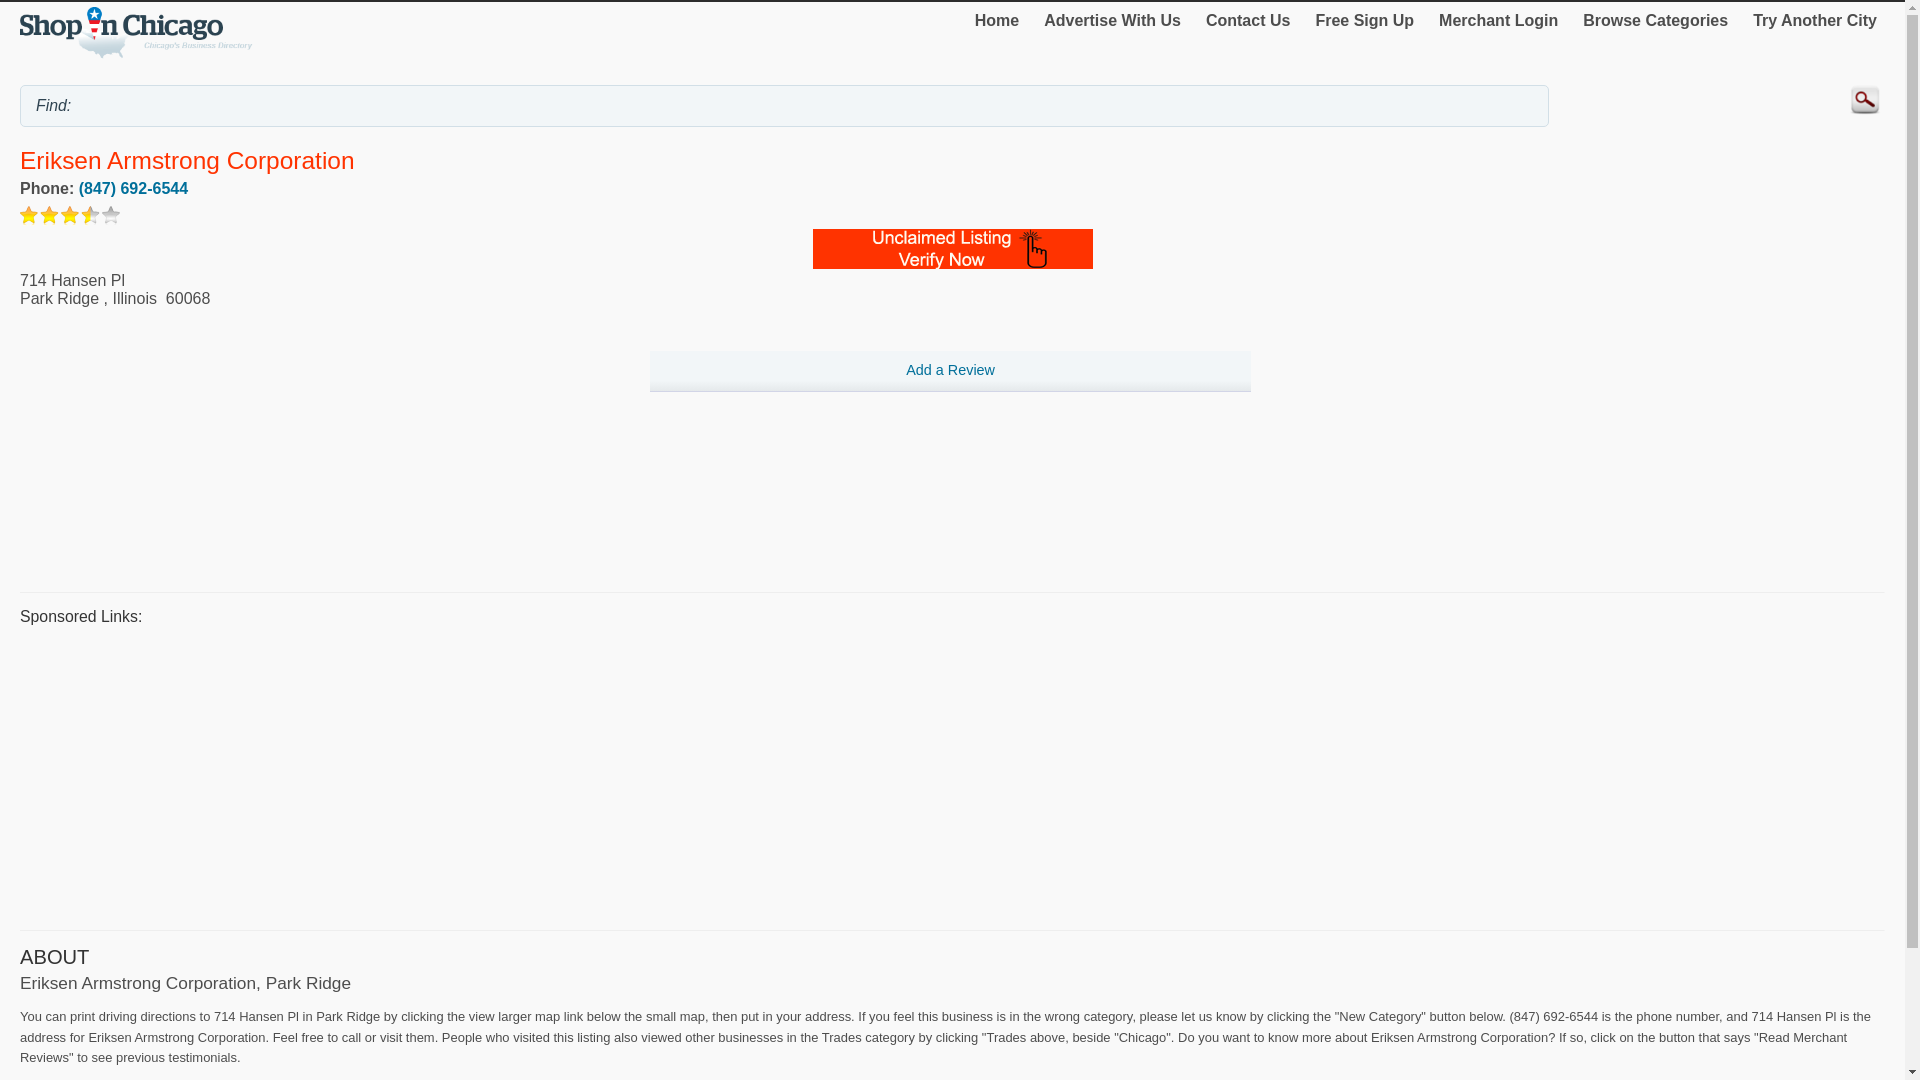 The width and height of the screenshot is (1920, 1080). Describe the element at coordinates (950, 372) in the screenshot. I see `Add a Review` at that location.